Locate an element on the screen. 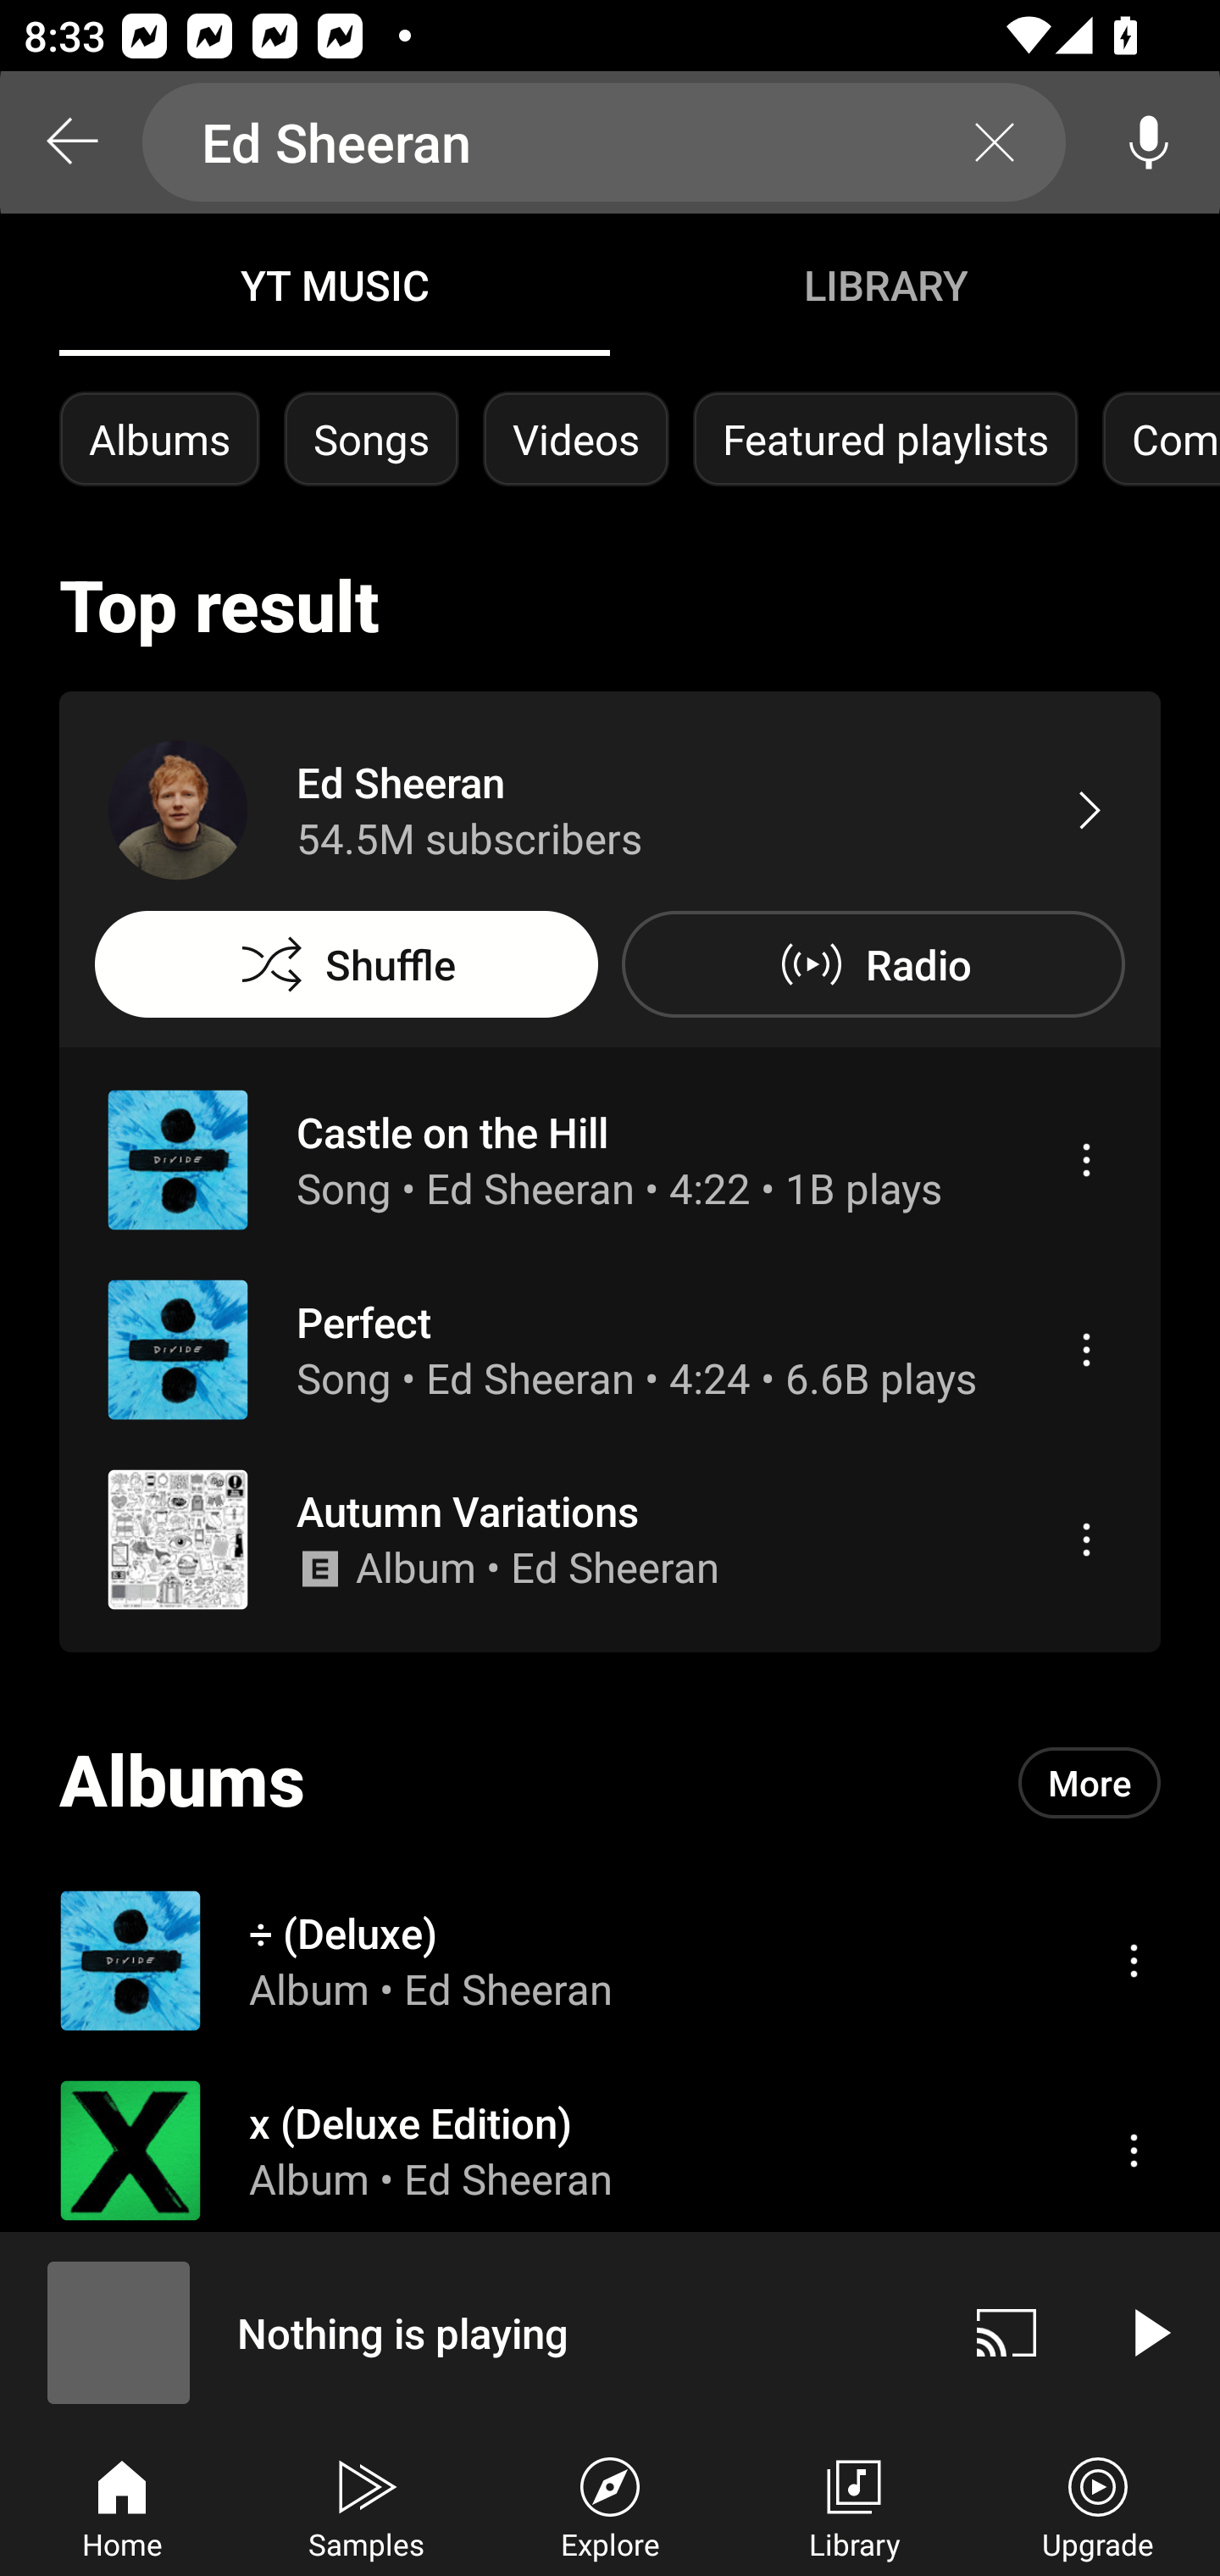 The image size is (1220, 2576). Menu is located at coordinates (1134, 2151).